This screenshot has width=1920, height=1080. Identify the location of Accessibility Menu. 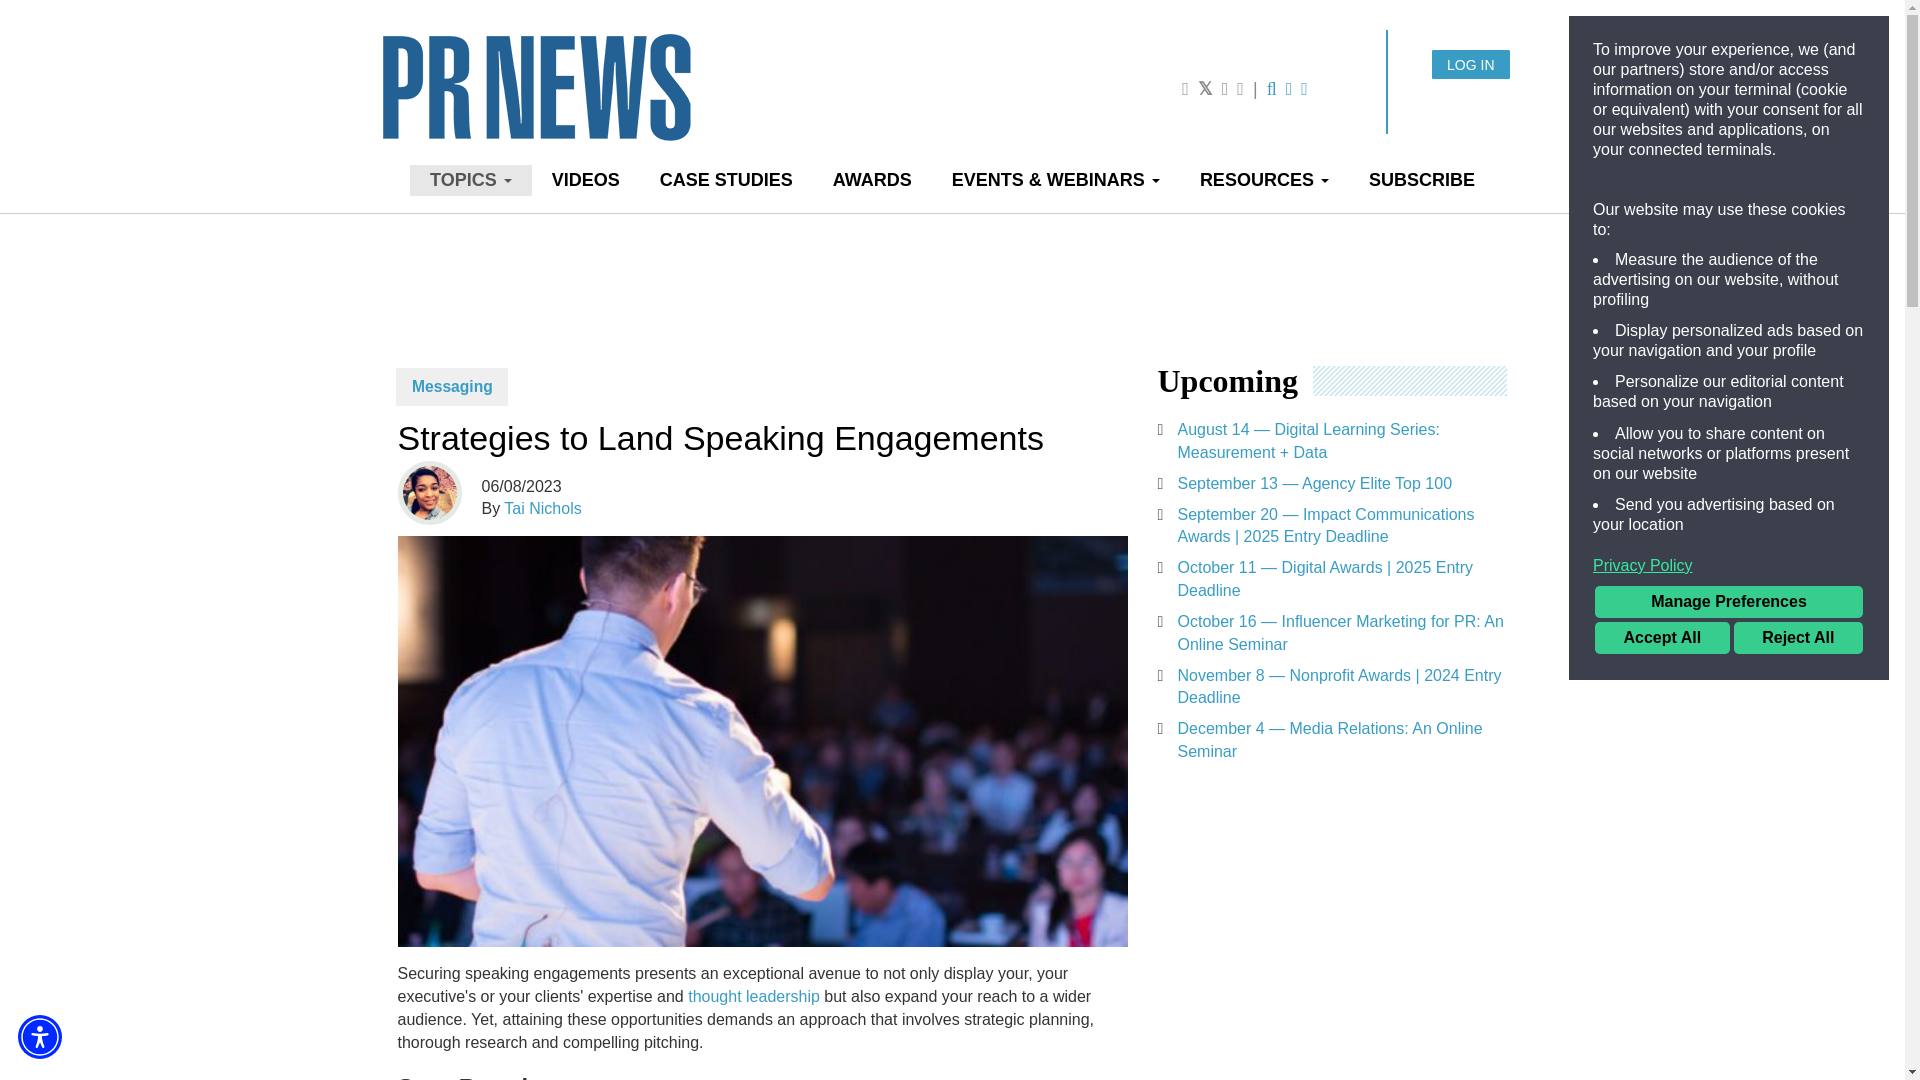
(39, 1037).